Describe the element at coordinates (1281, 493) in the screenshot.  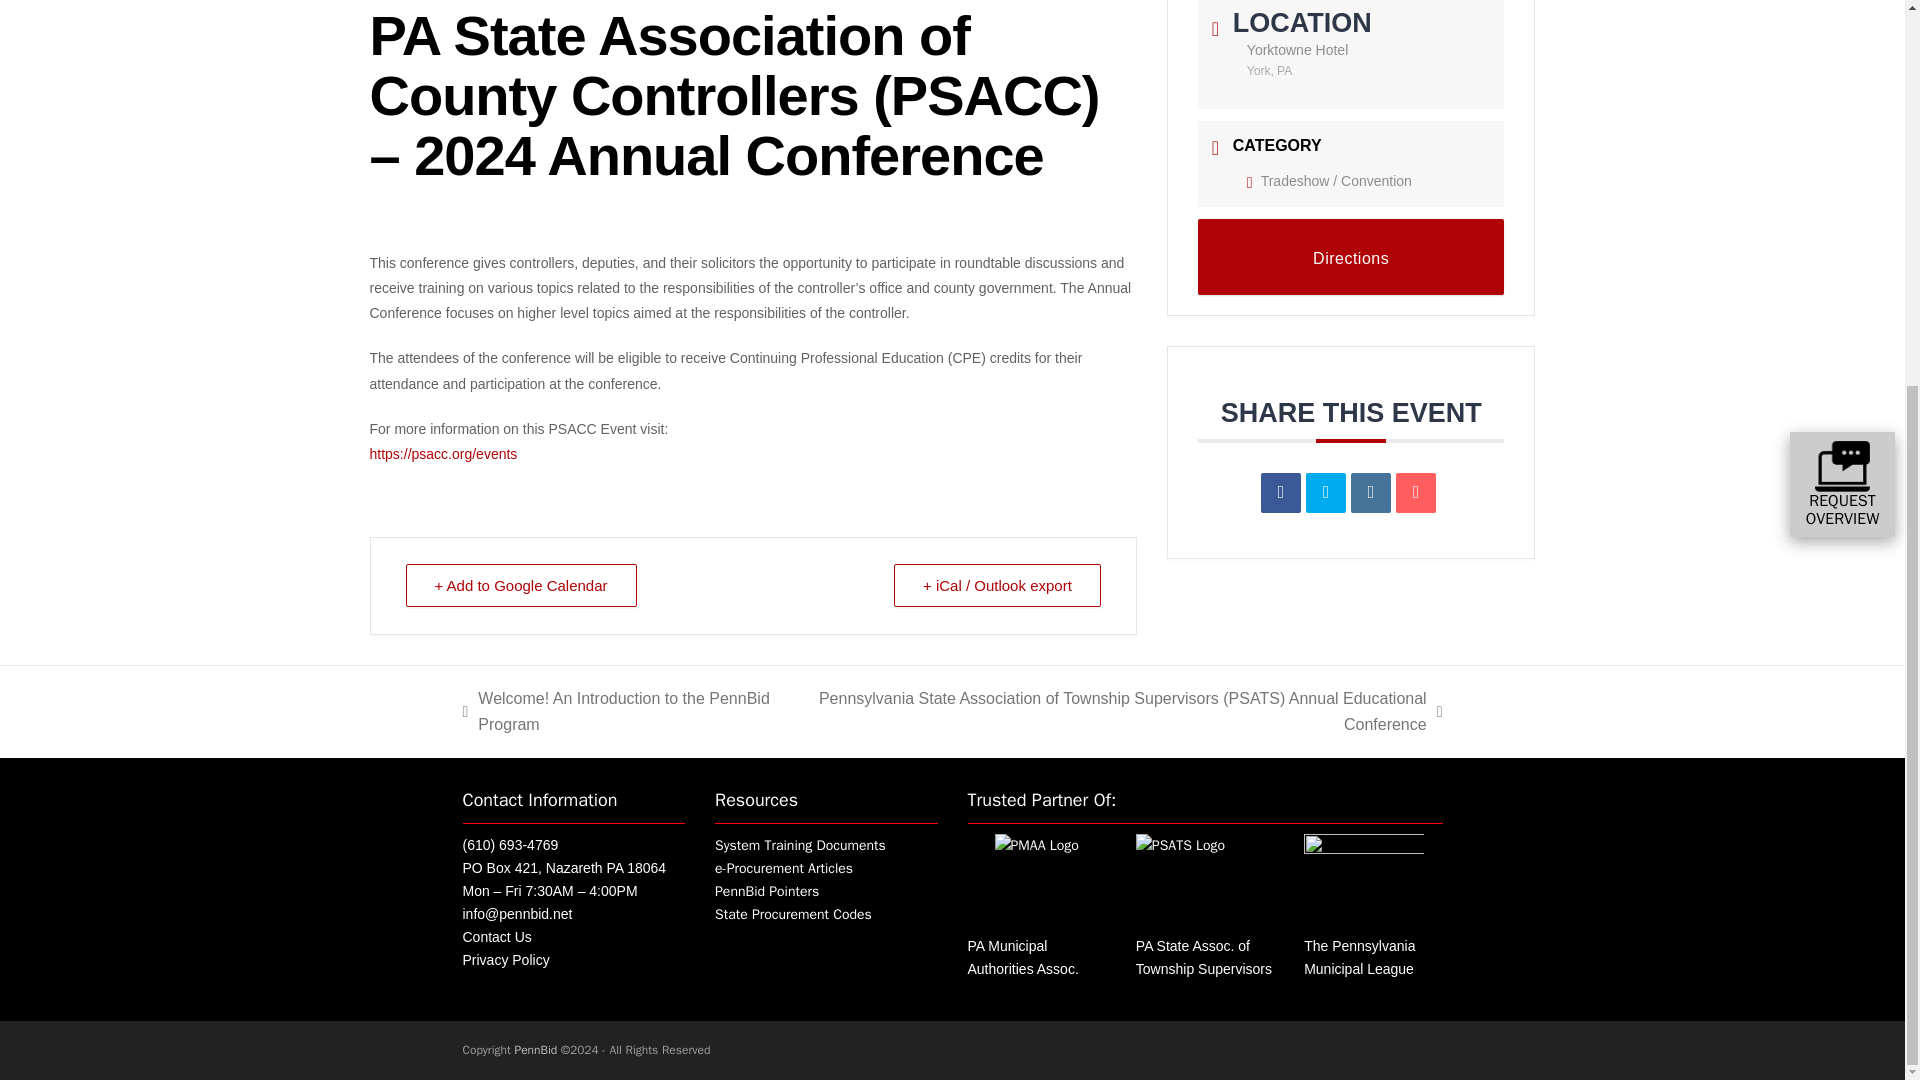
I see `Share on Facebook` at that location.